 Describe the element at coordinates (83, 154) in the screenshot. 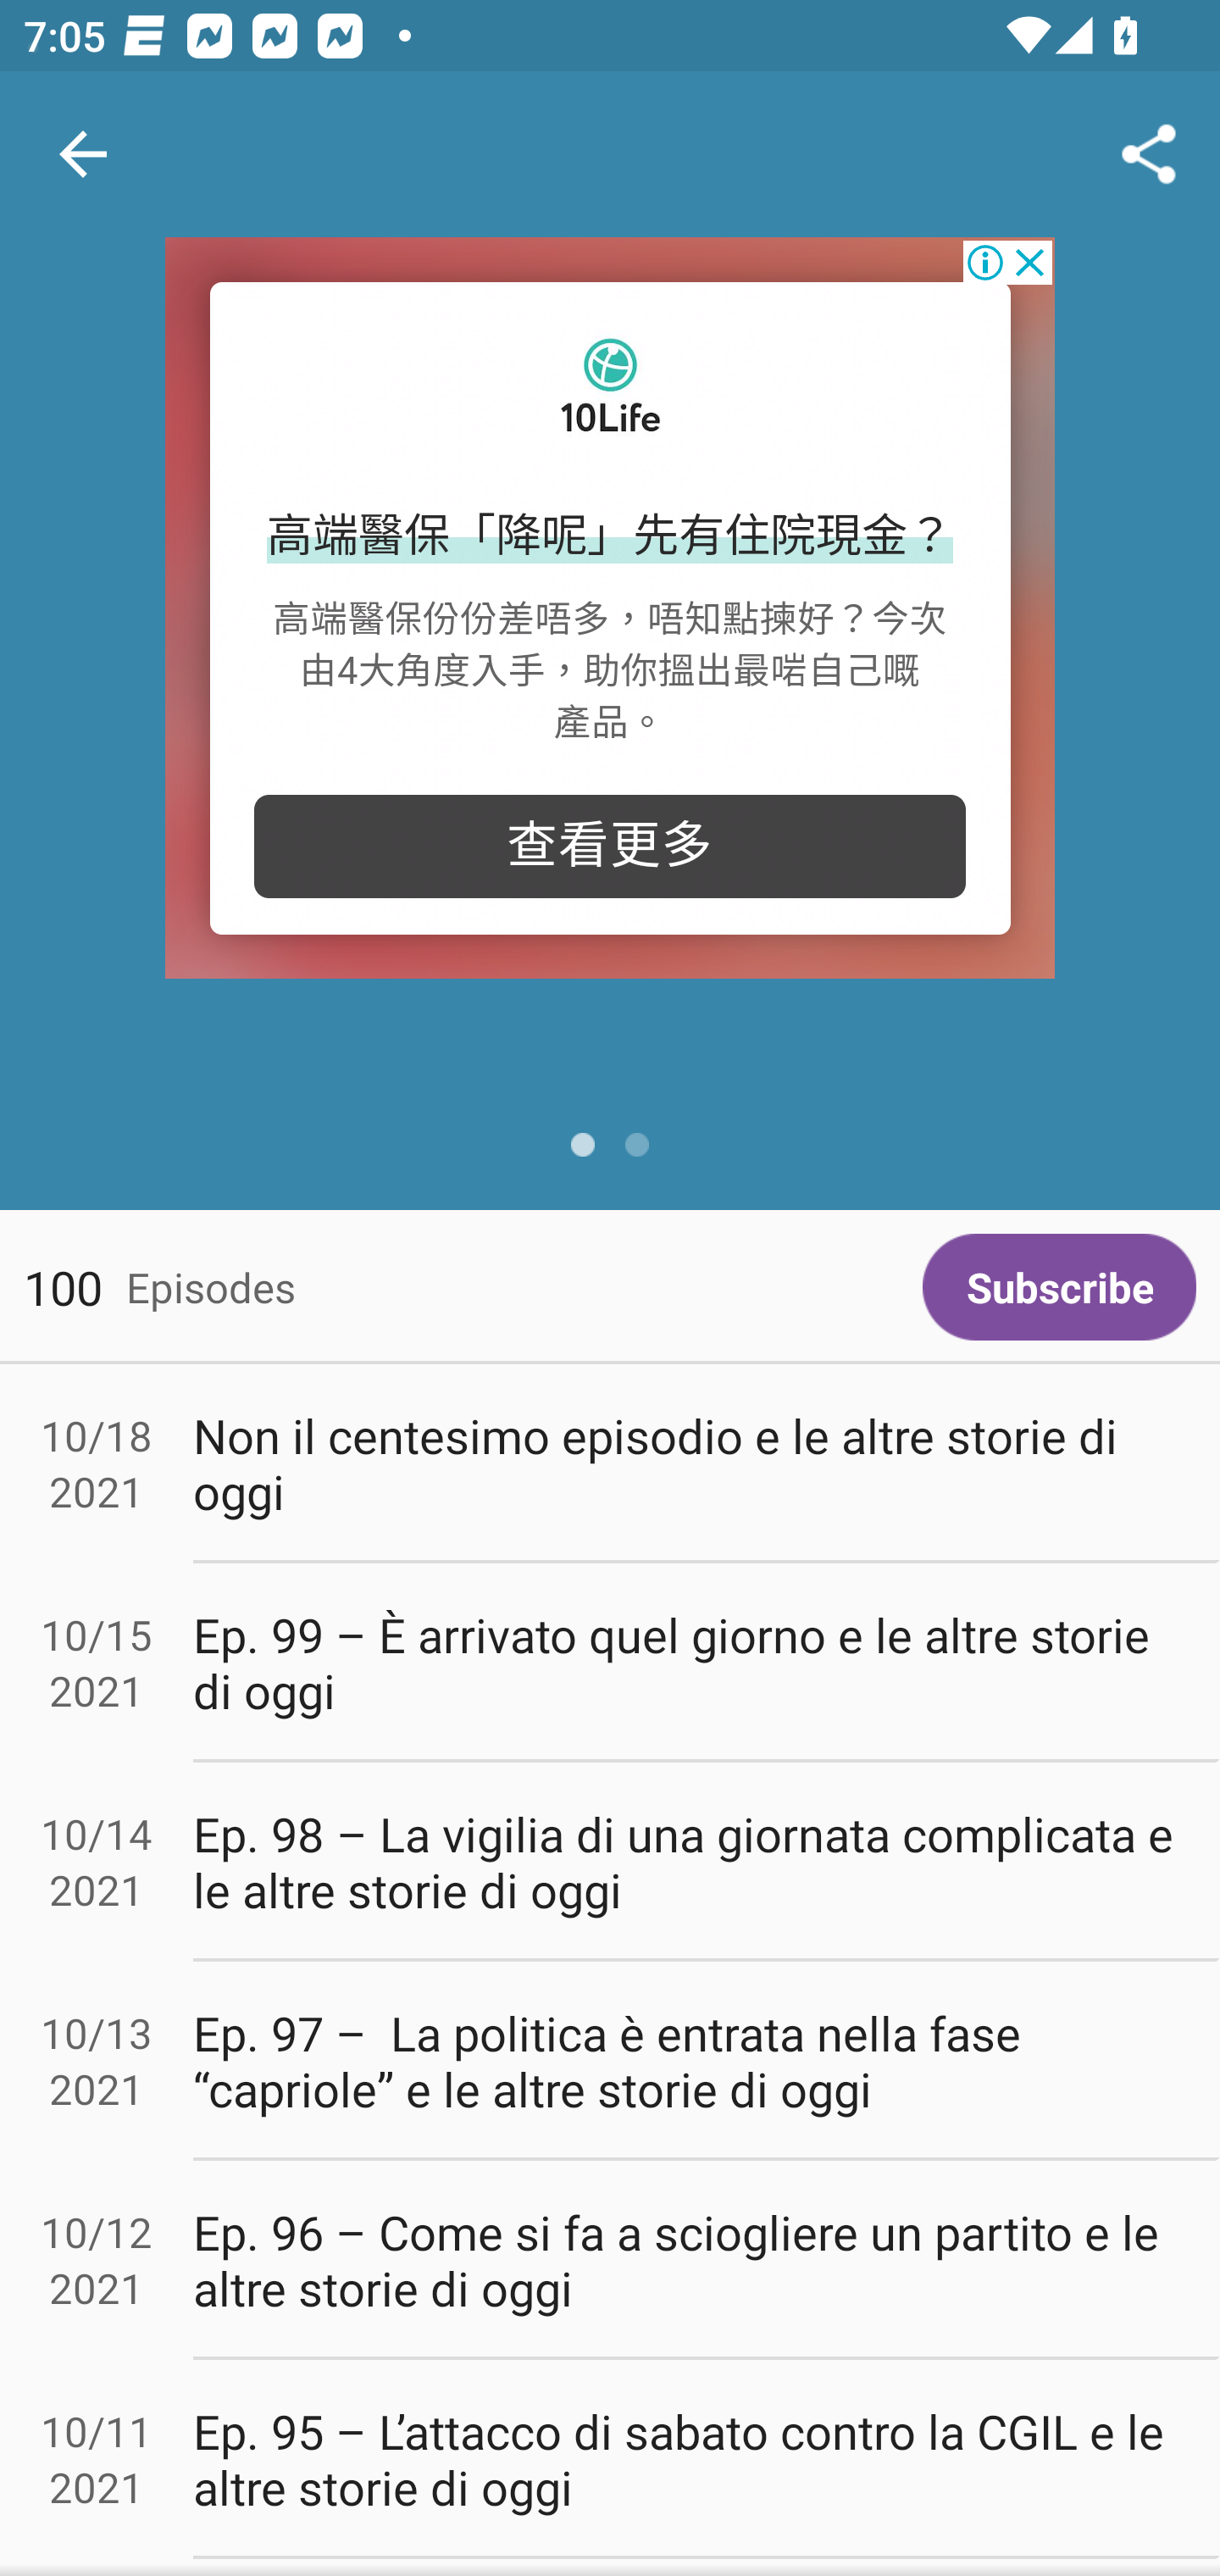

I see `Navigate up` at that location.